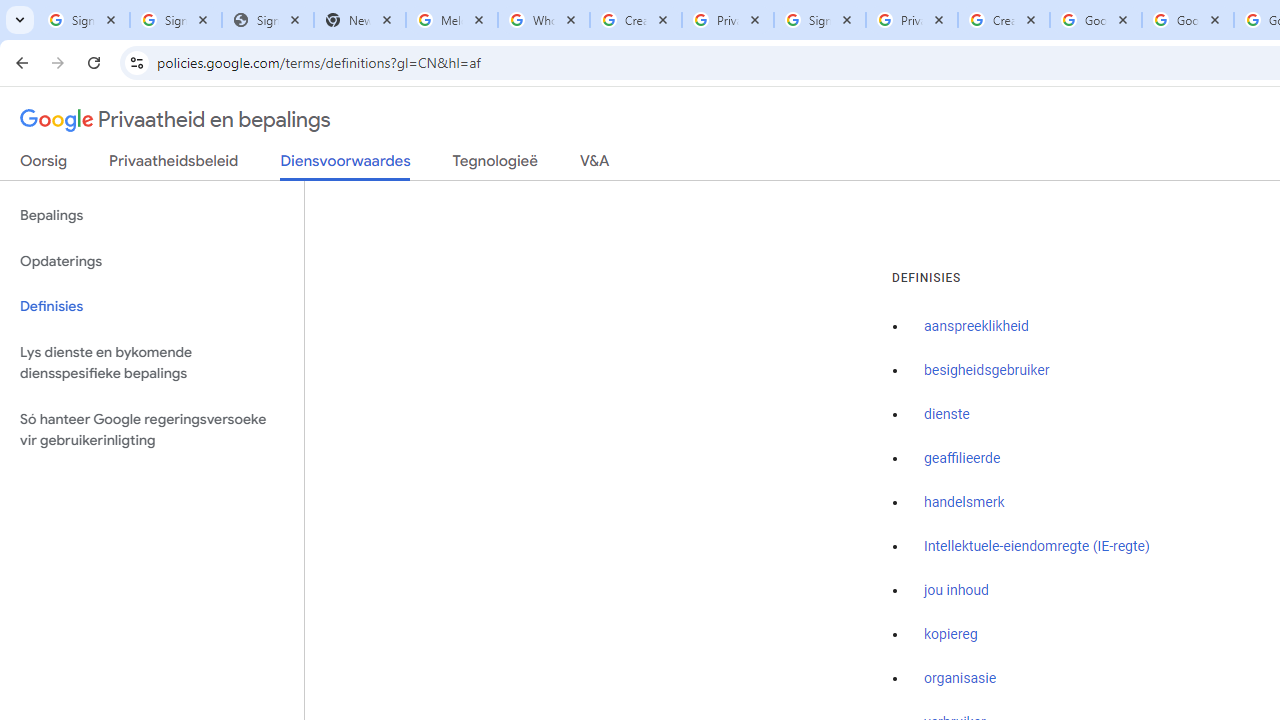  I want to click on Privaatheidsbeleid, so click(174, 165).